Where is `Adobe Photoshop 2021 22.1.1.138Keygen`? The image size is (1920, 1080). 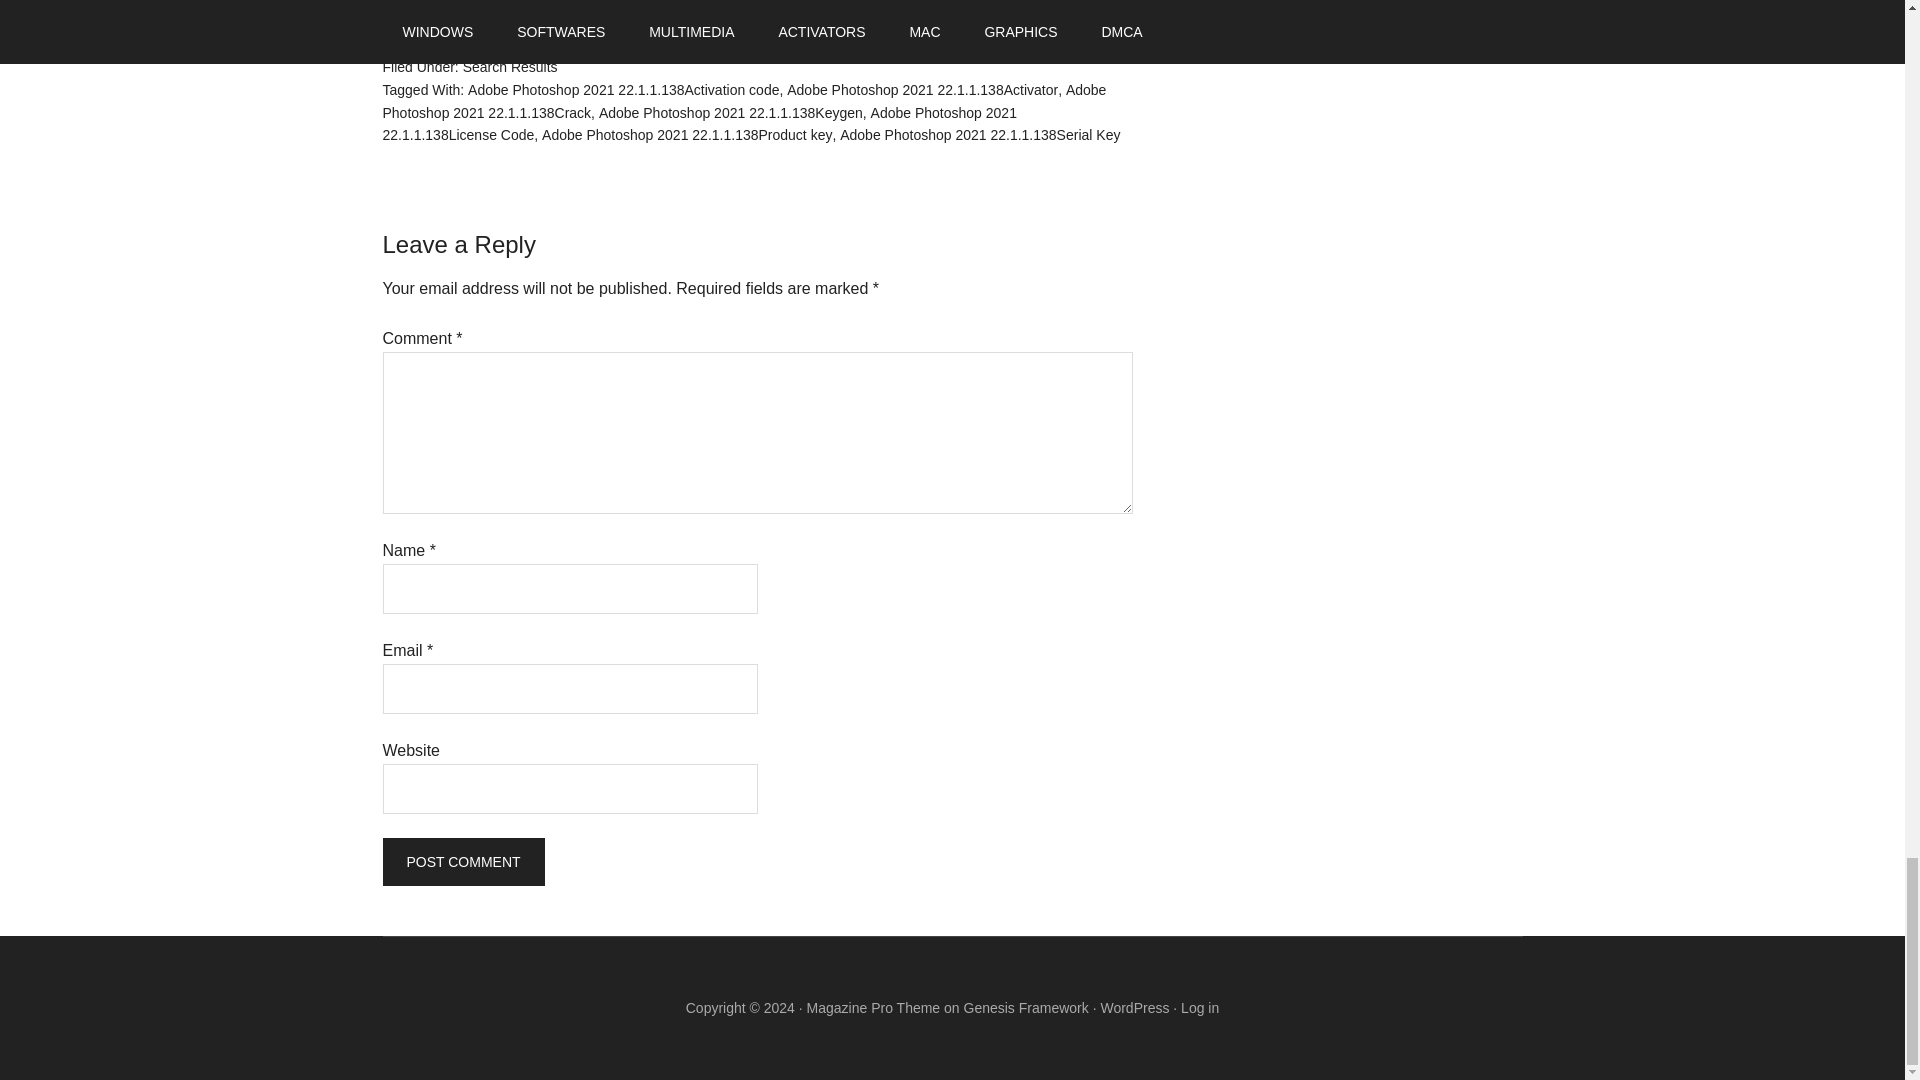
Adobe Photoshop 2021 22.1.1.138Keygen is located at coordinates (730, 112).